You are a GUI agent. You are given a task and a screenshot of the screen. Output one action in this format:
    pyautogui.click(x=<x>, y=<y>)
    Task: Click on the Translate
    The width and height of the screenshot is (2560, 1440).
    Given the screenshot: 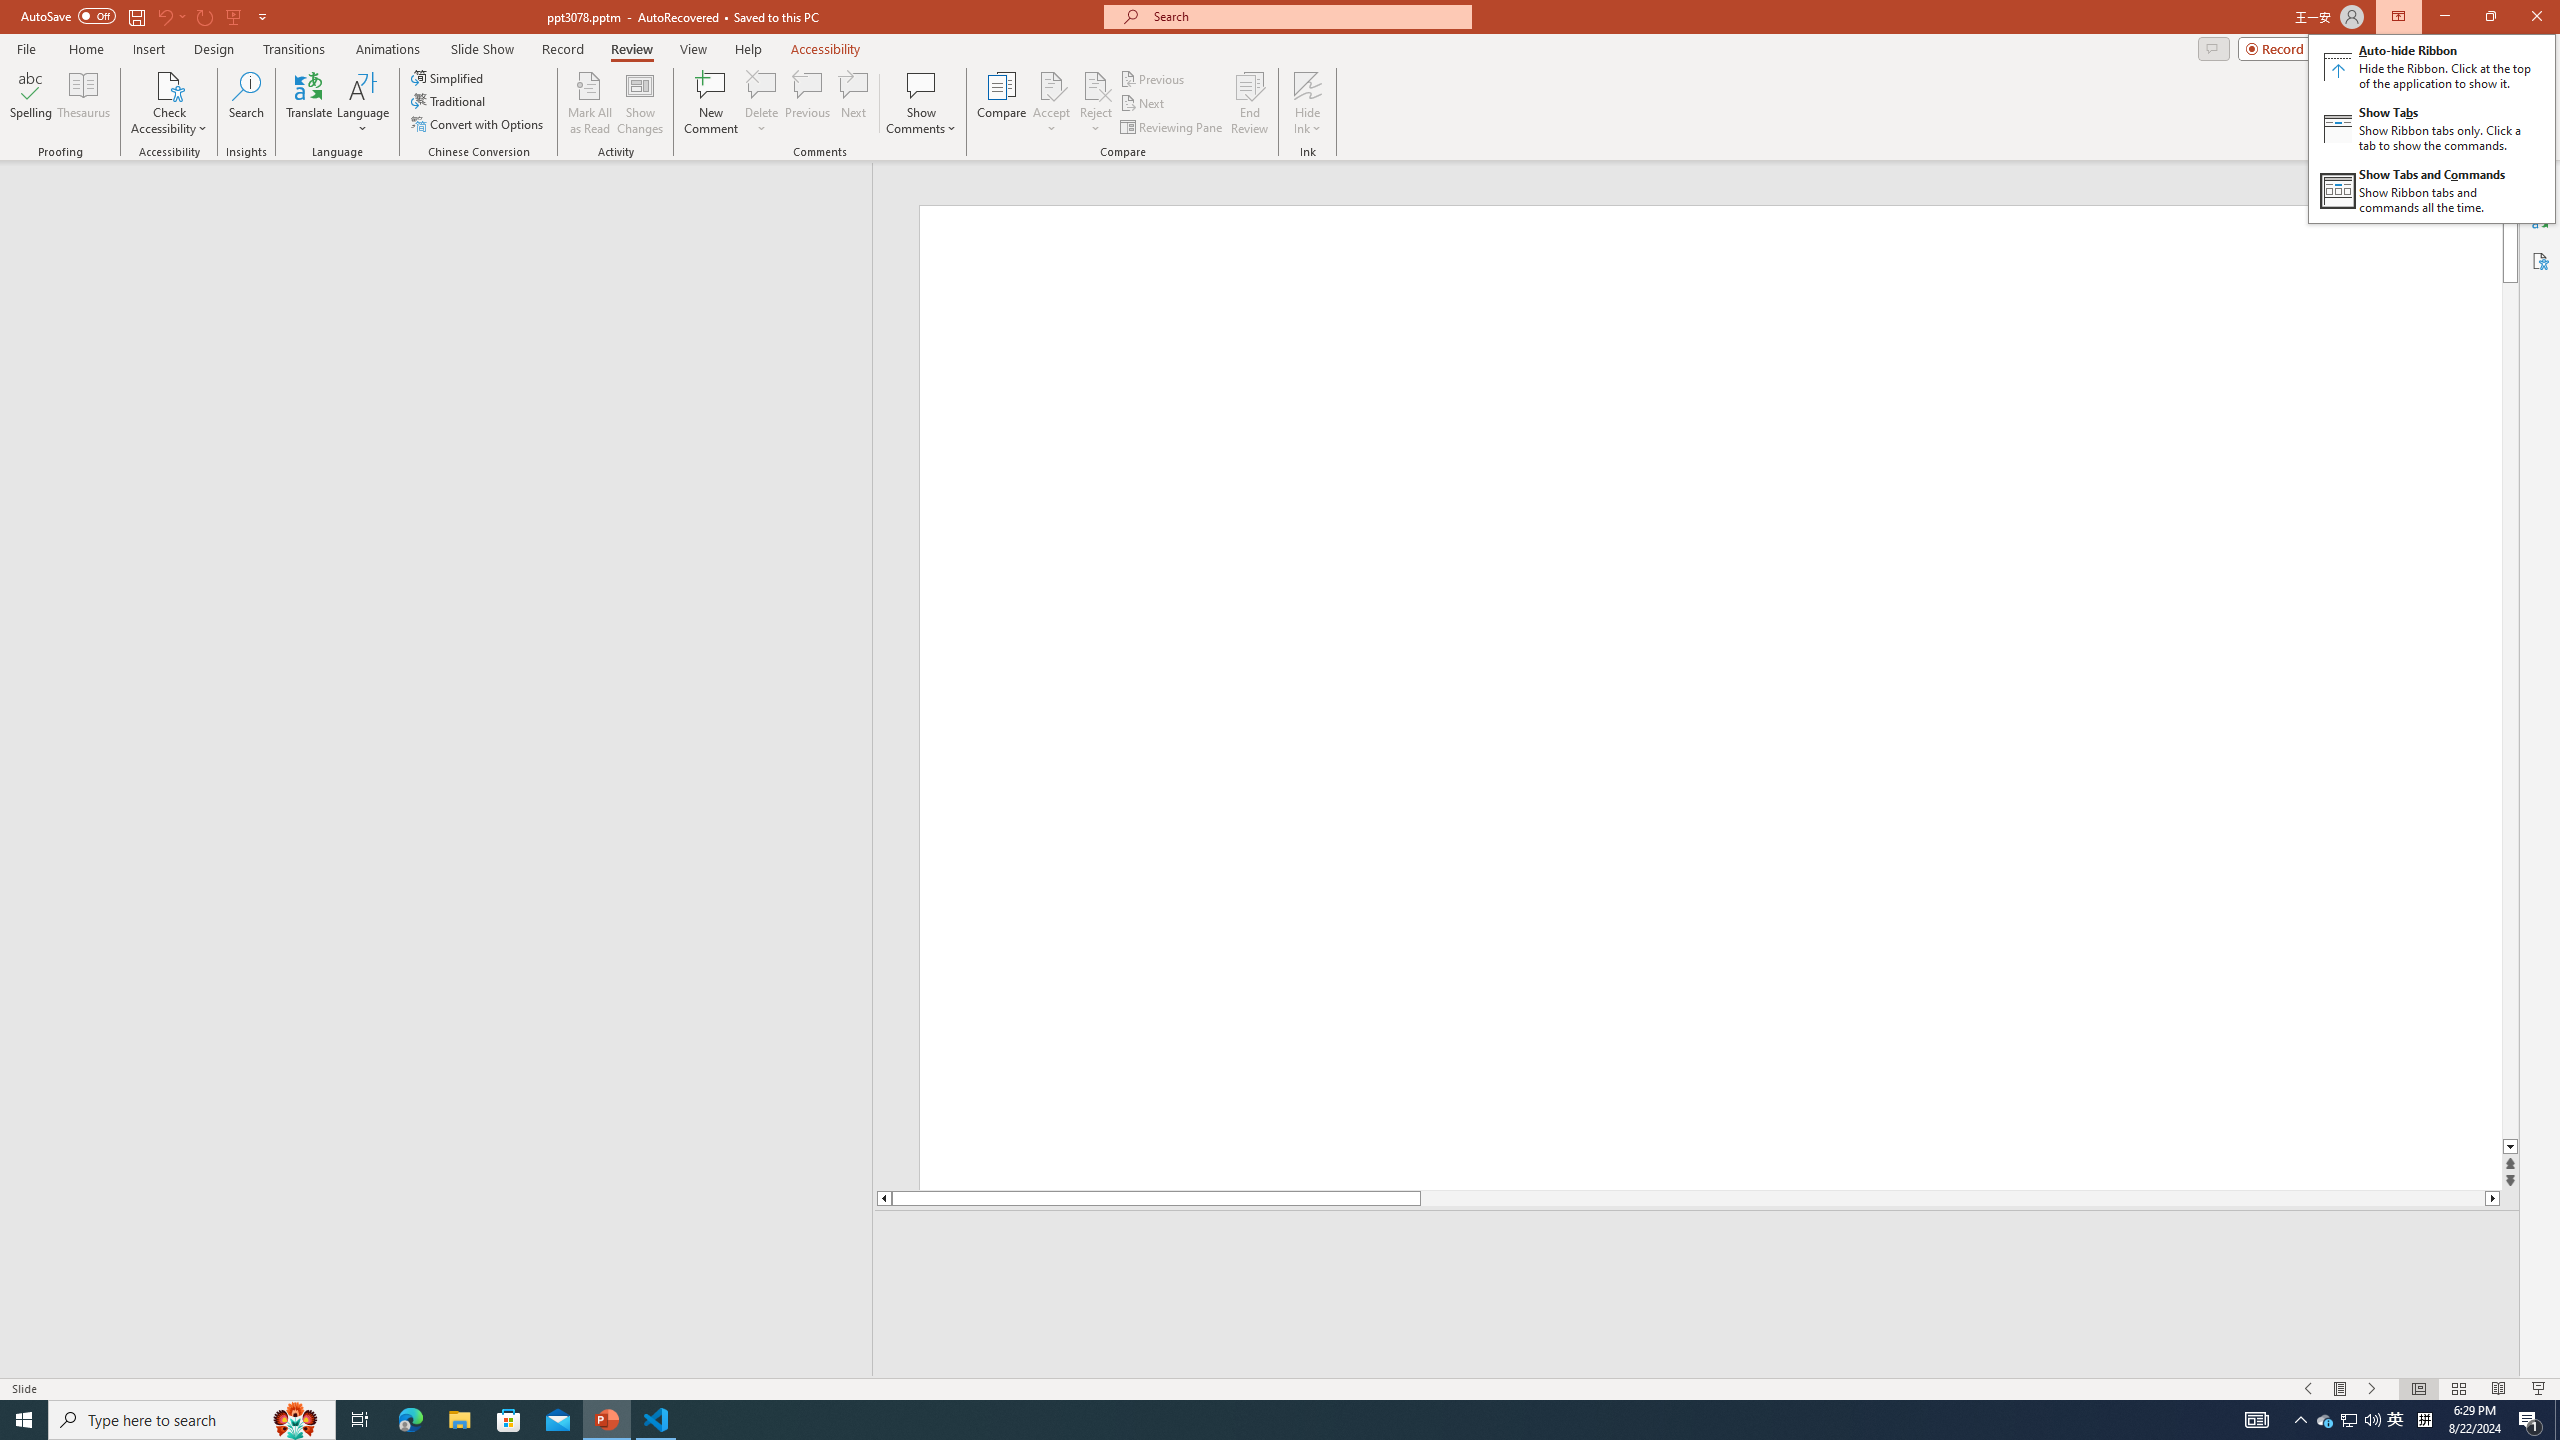 What is the action you would take?
    pyautogui.click(x=310, y=103)
    